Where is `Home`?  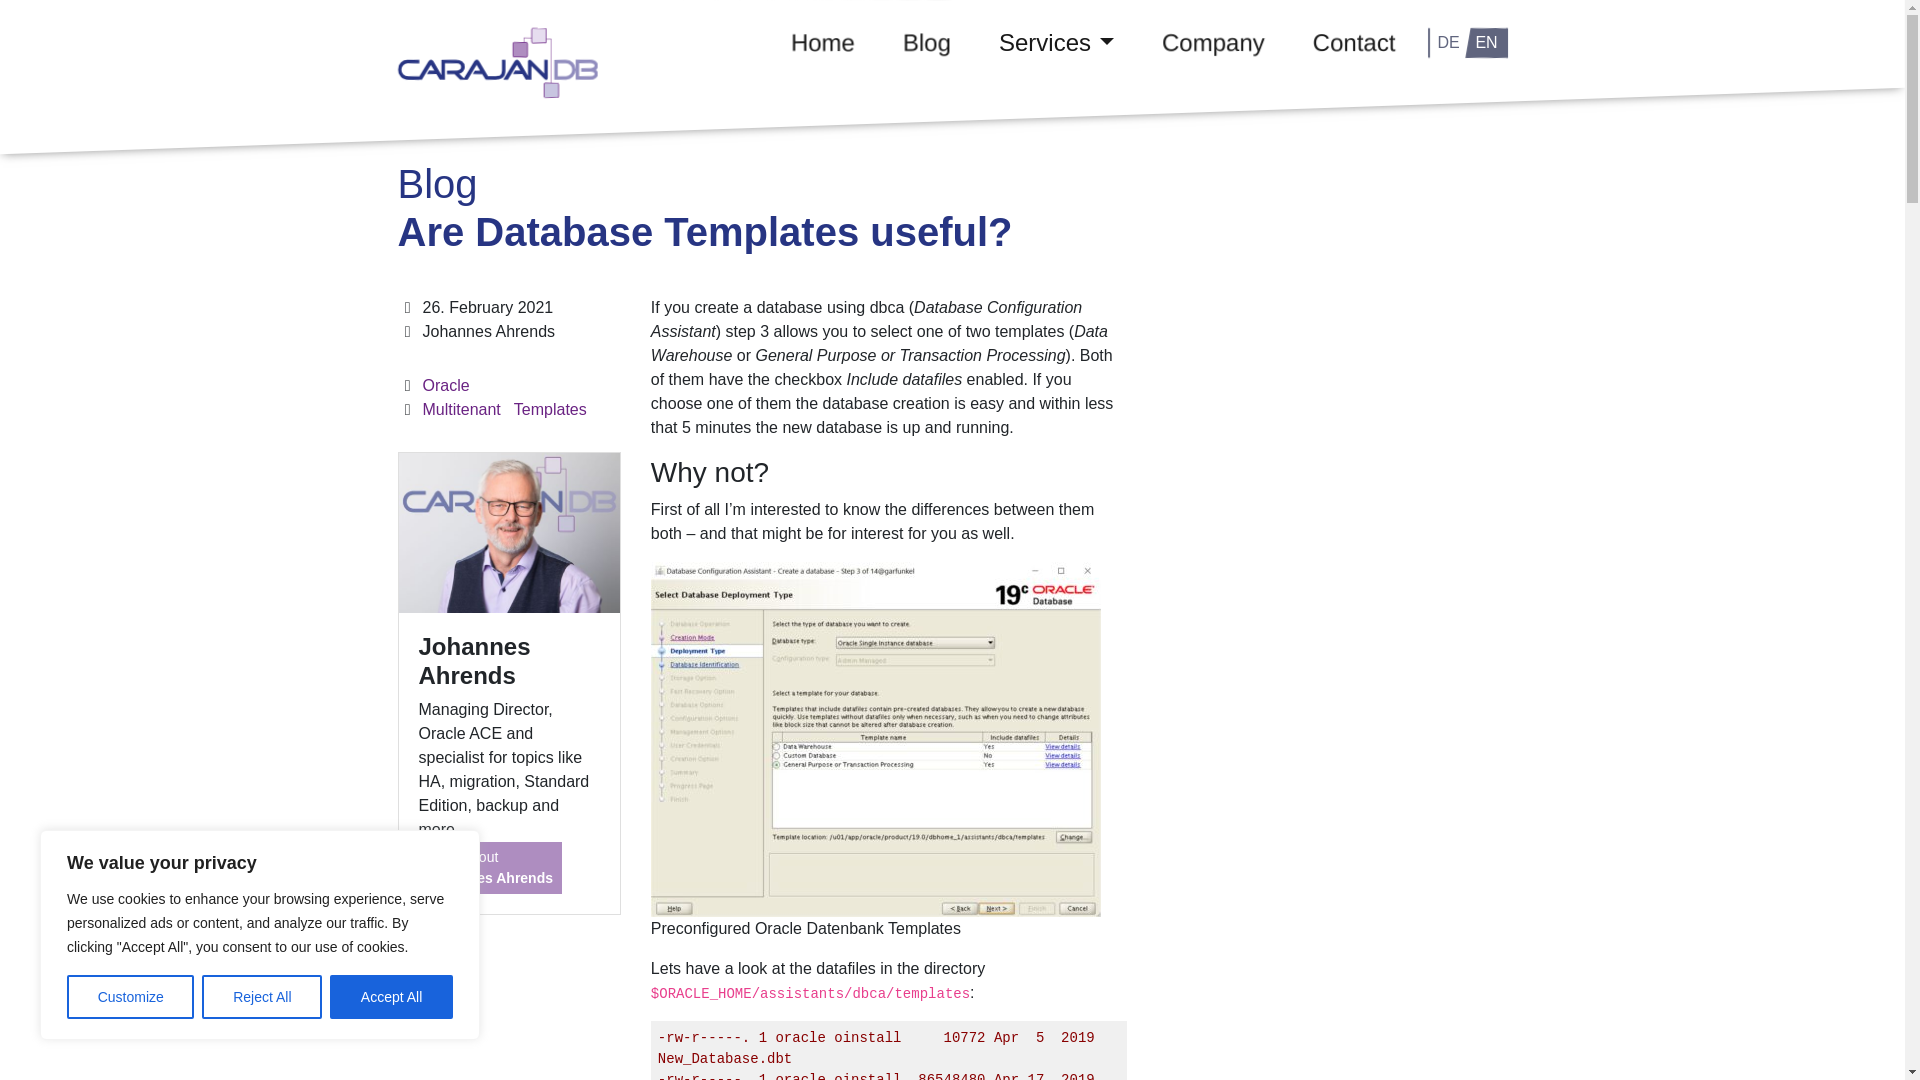
Home is located at coordinates (822, 43).